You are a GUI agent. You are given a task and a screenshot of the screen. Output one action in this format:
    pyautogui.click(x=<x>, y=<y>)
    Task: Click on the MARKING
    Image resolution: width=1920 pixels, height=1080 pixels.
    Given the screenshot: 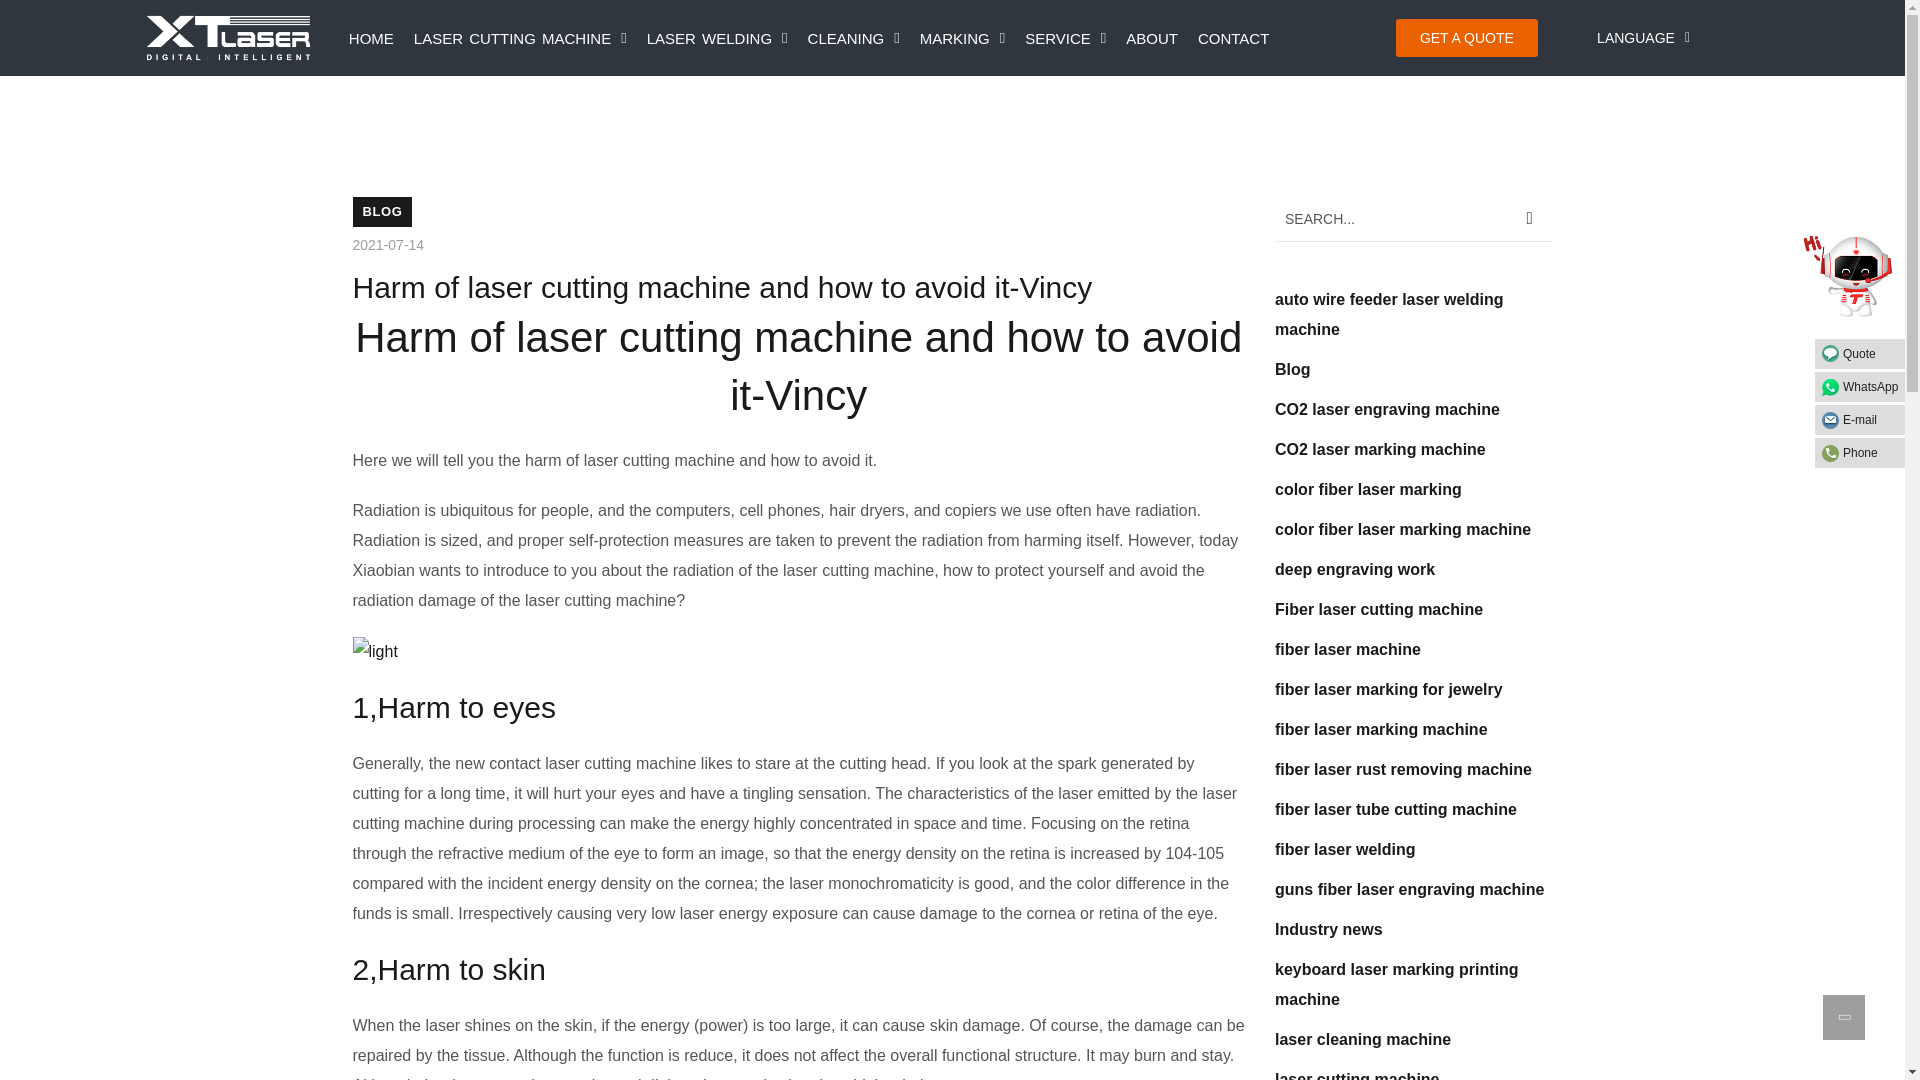 What is the action you would take?
    pyautogui.click(x=962, y=38)
    